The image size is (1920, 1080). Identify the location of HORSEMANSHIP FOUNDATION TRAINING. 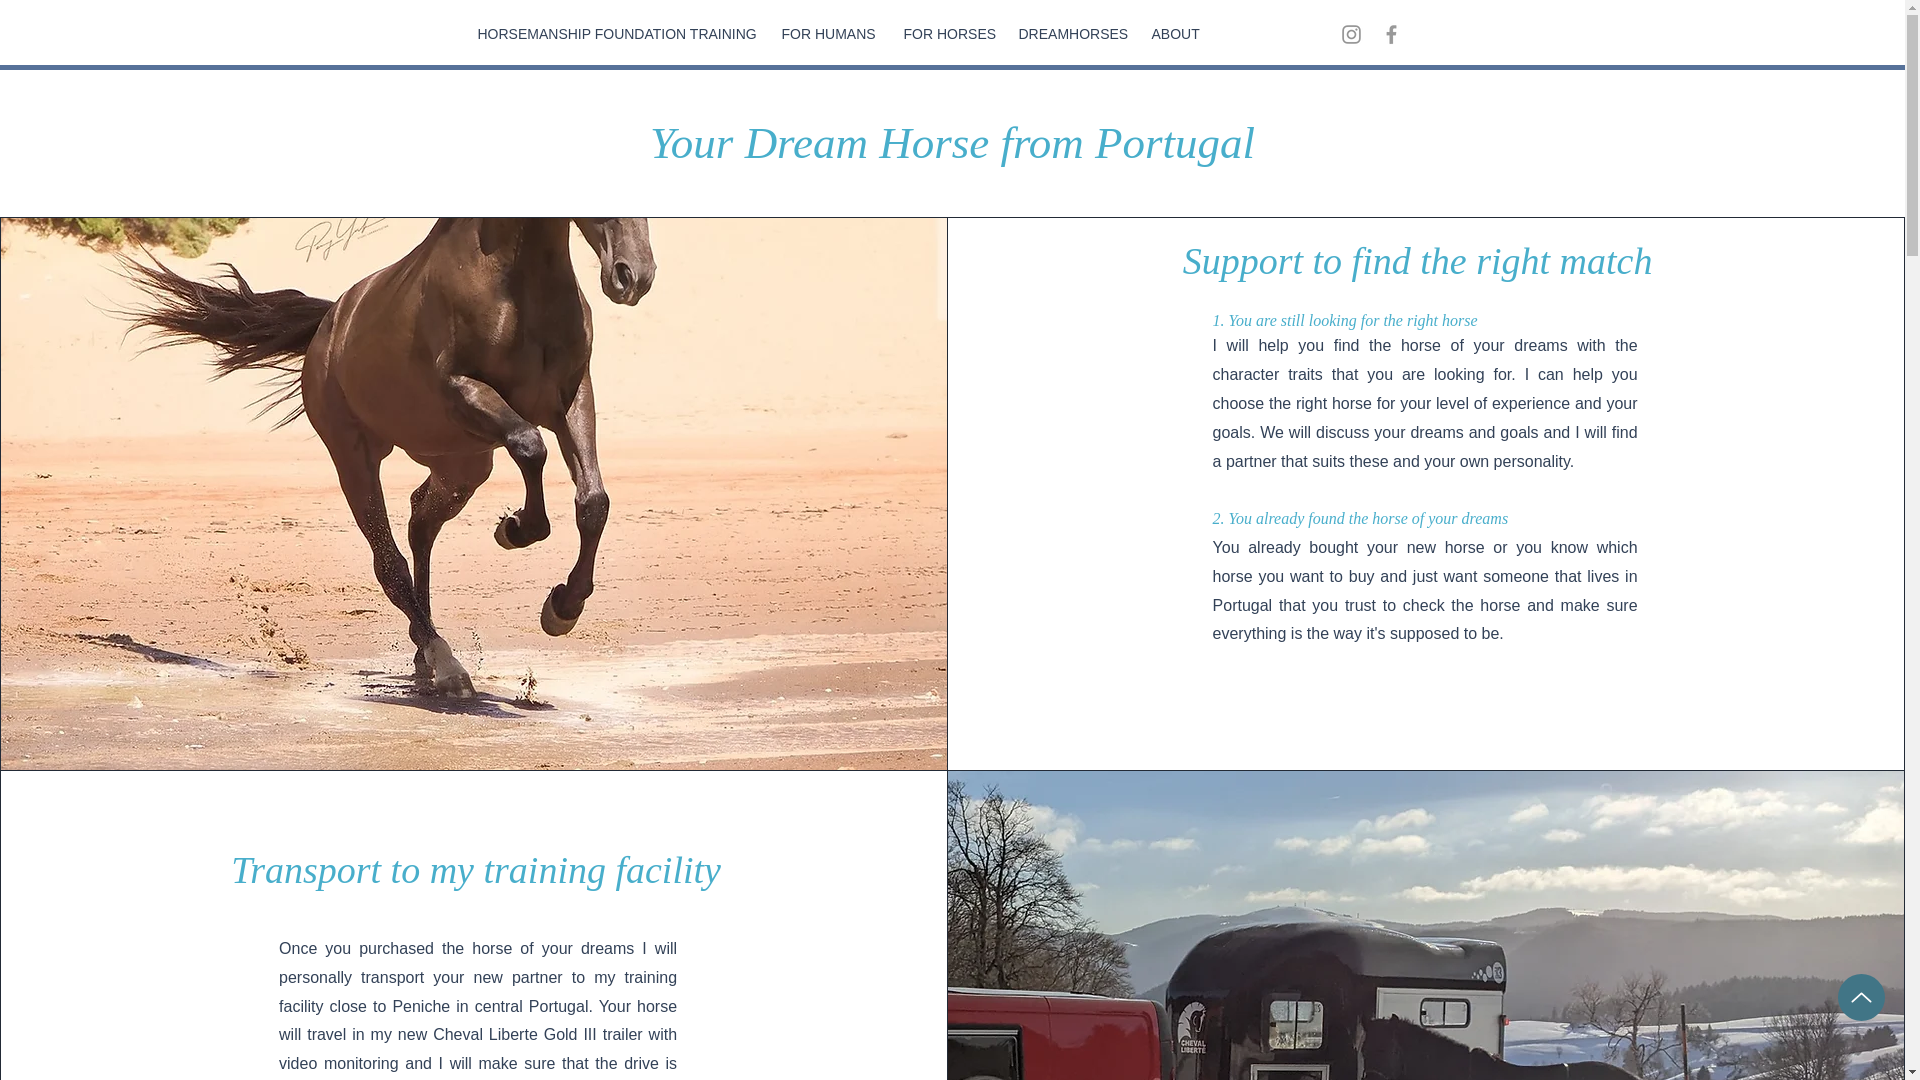
(614, 34).